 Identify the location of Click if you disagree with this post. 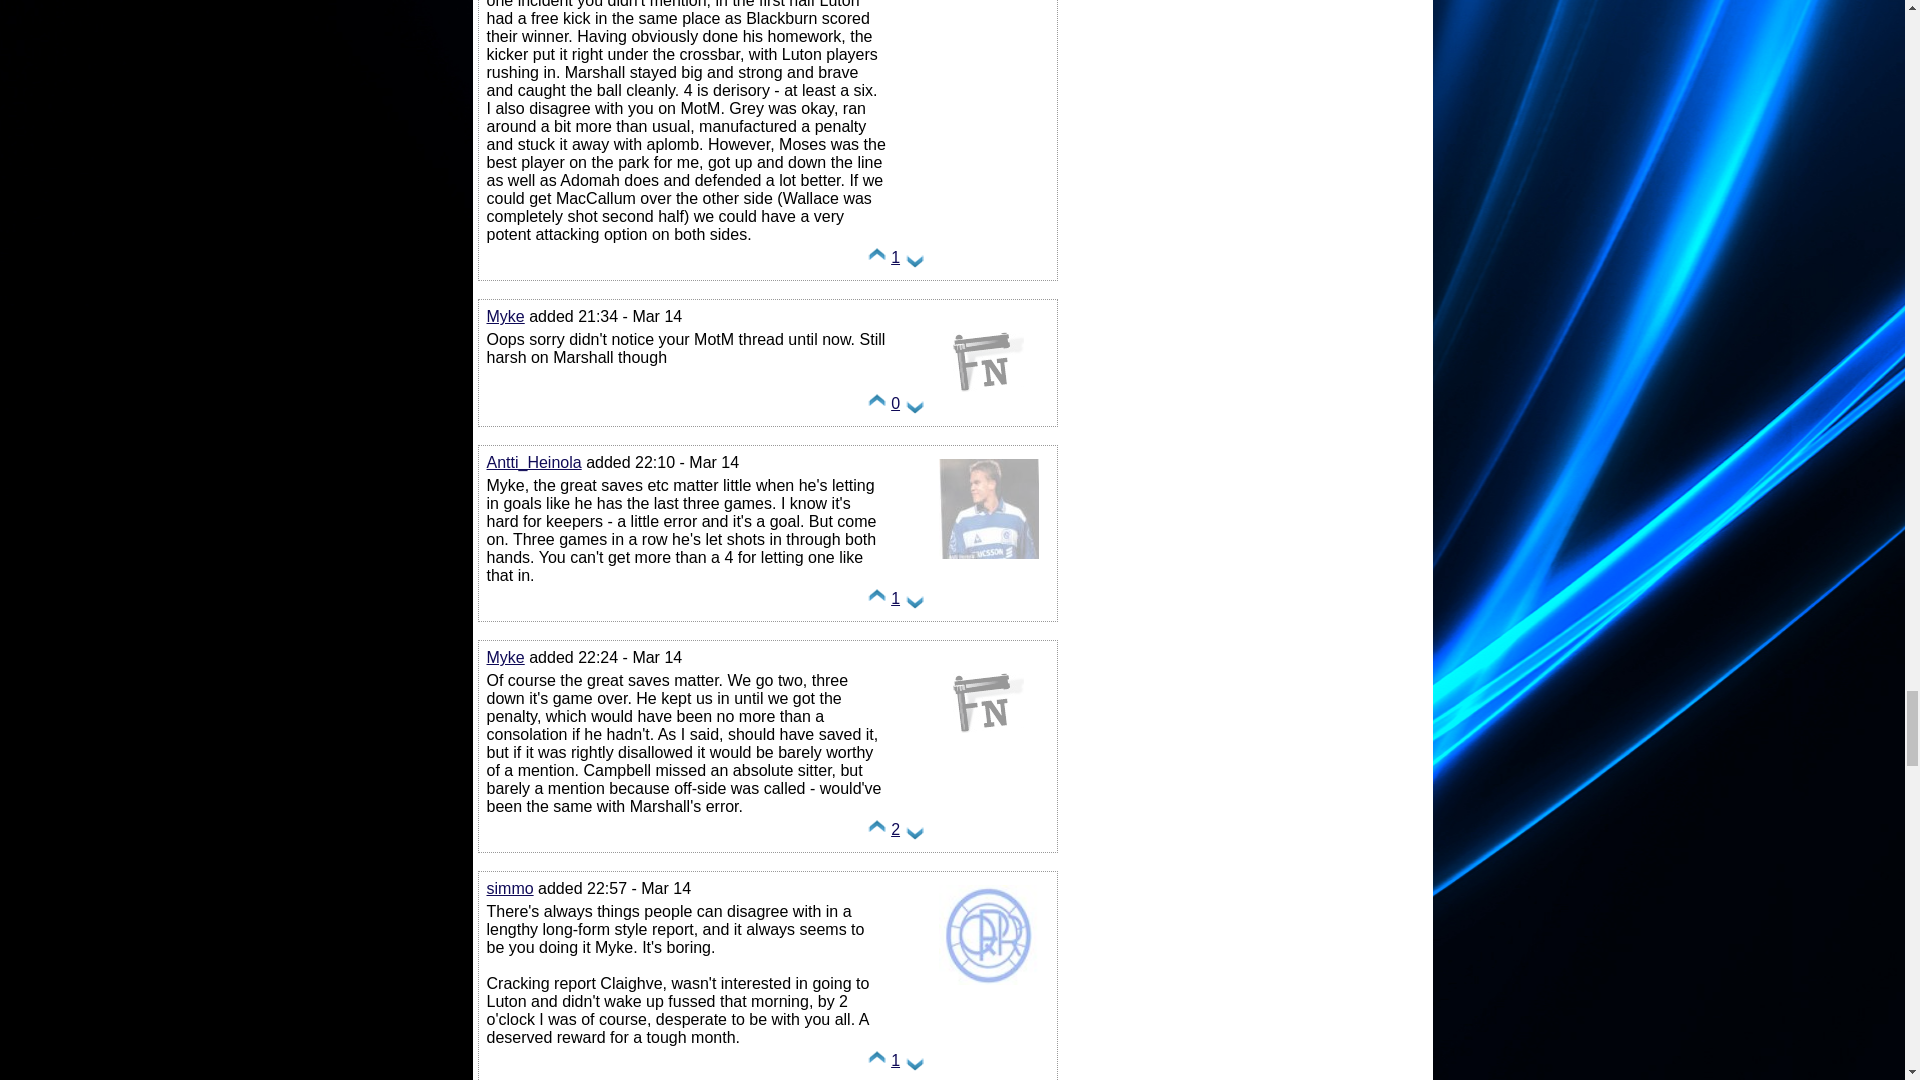
(914, 262).